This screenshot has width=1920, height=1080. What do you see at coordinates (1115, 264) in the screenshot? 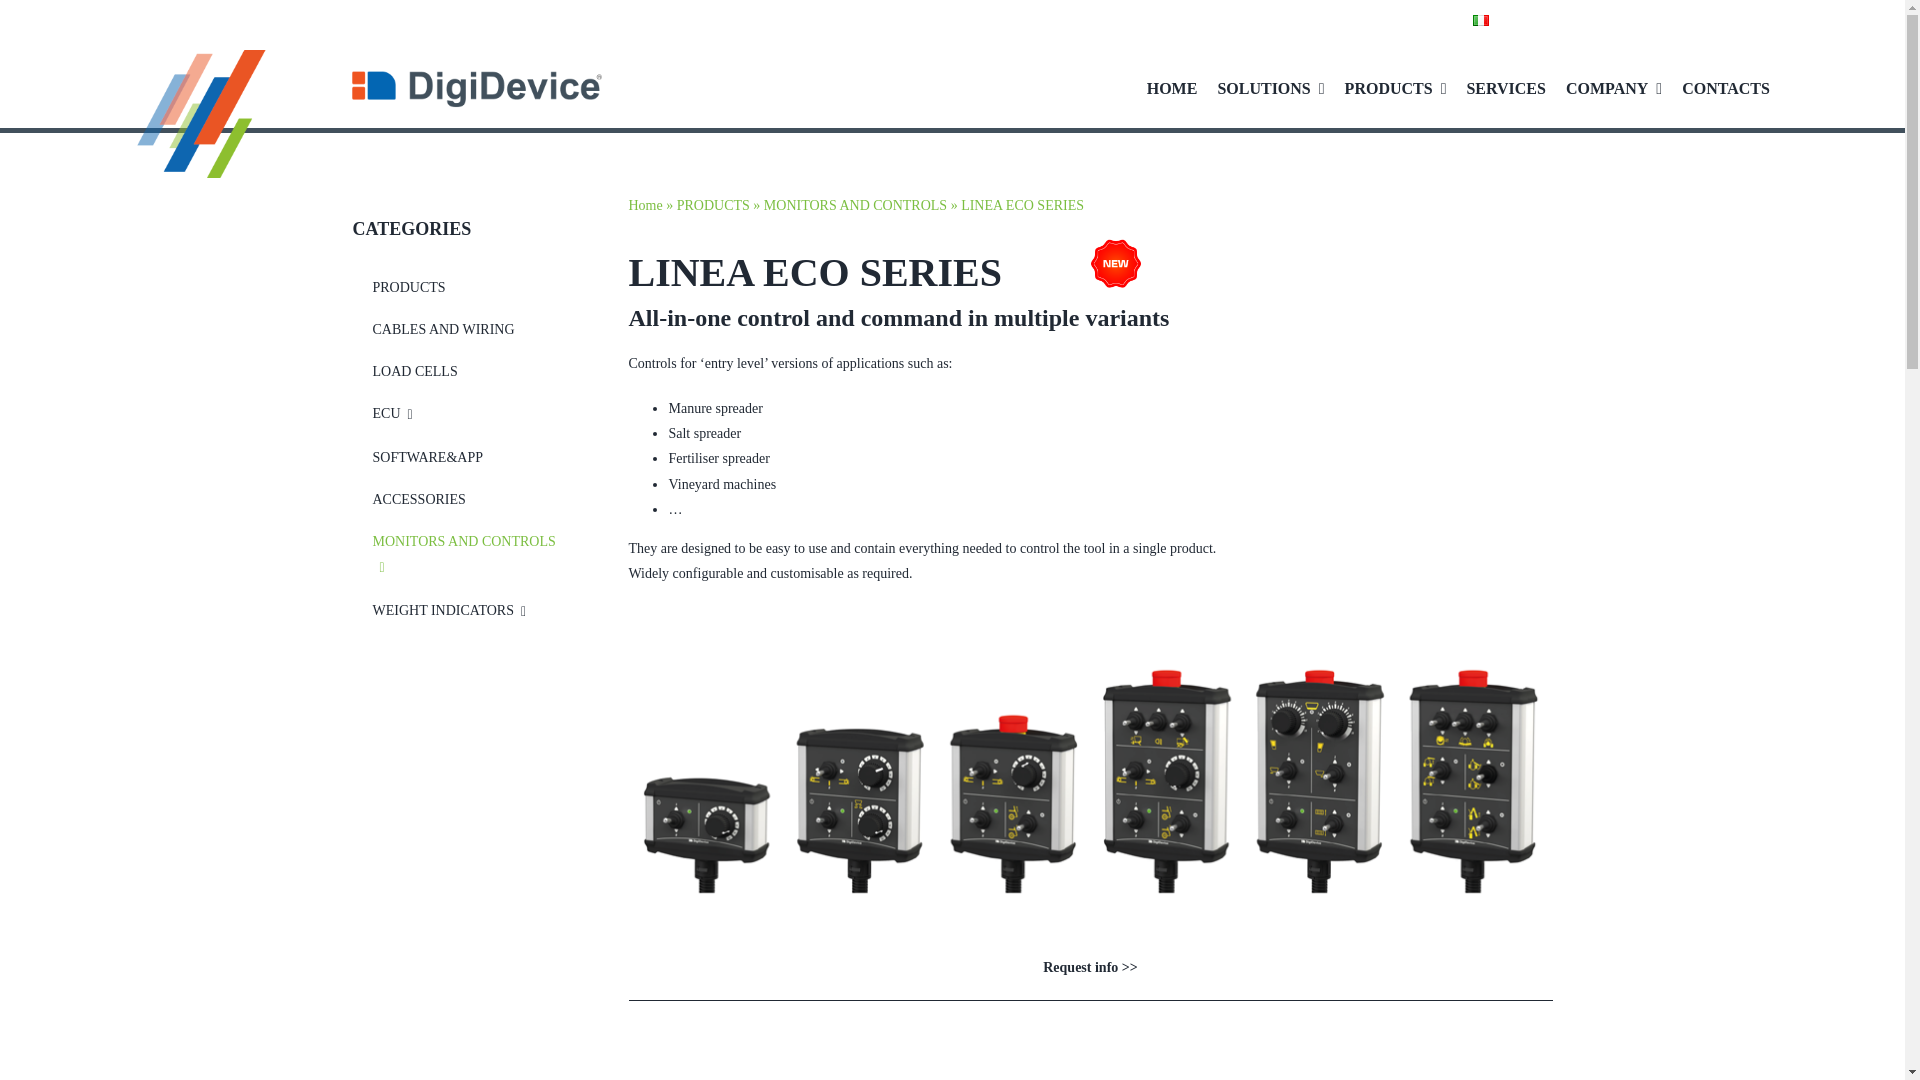
I see `New product` at bounding box center [1115, 264].